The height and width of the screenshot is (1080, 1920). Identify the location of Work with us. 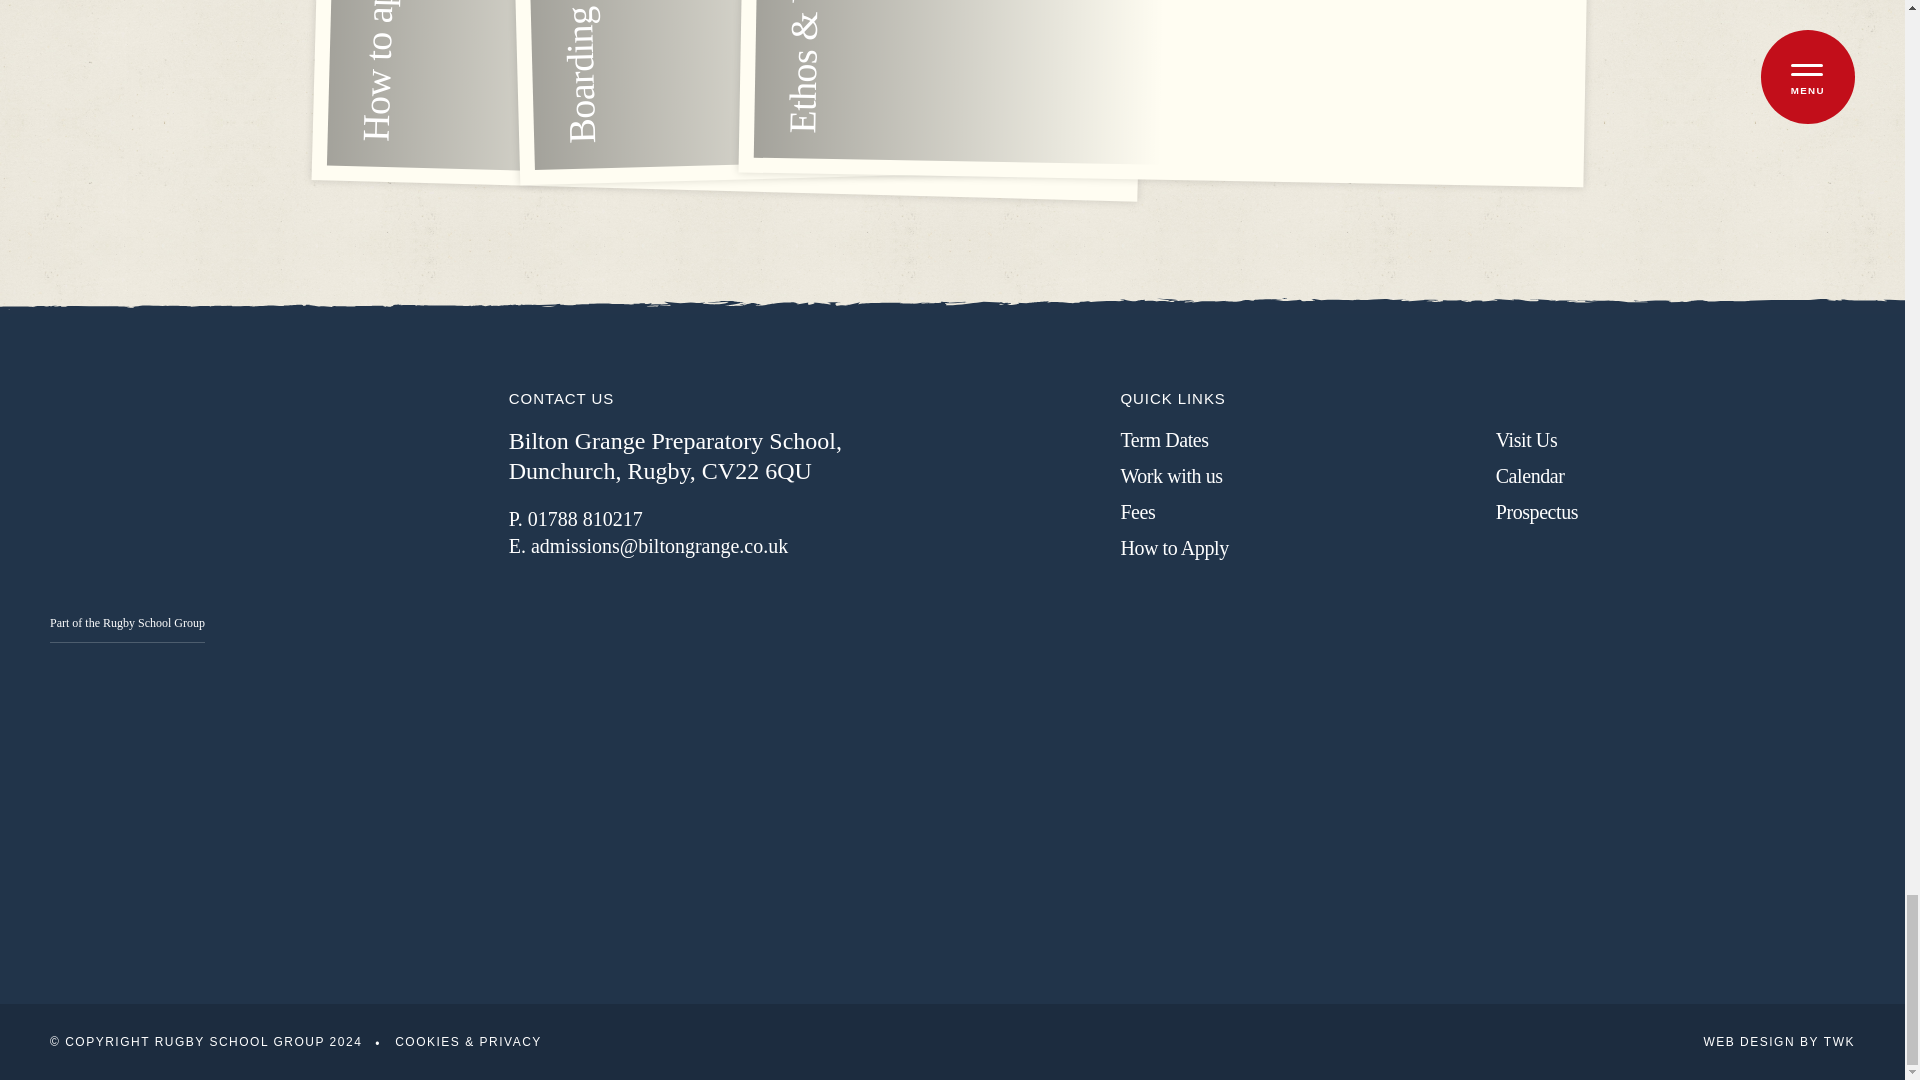
(1298, 476).